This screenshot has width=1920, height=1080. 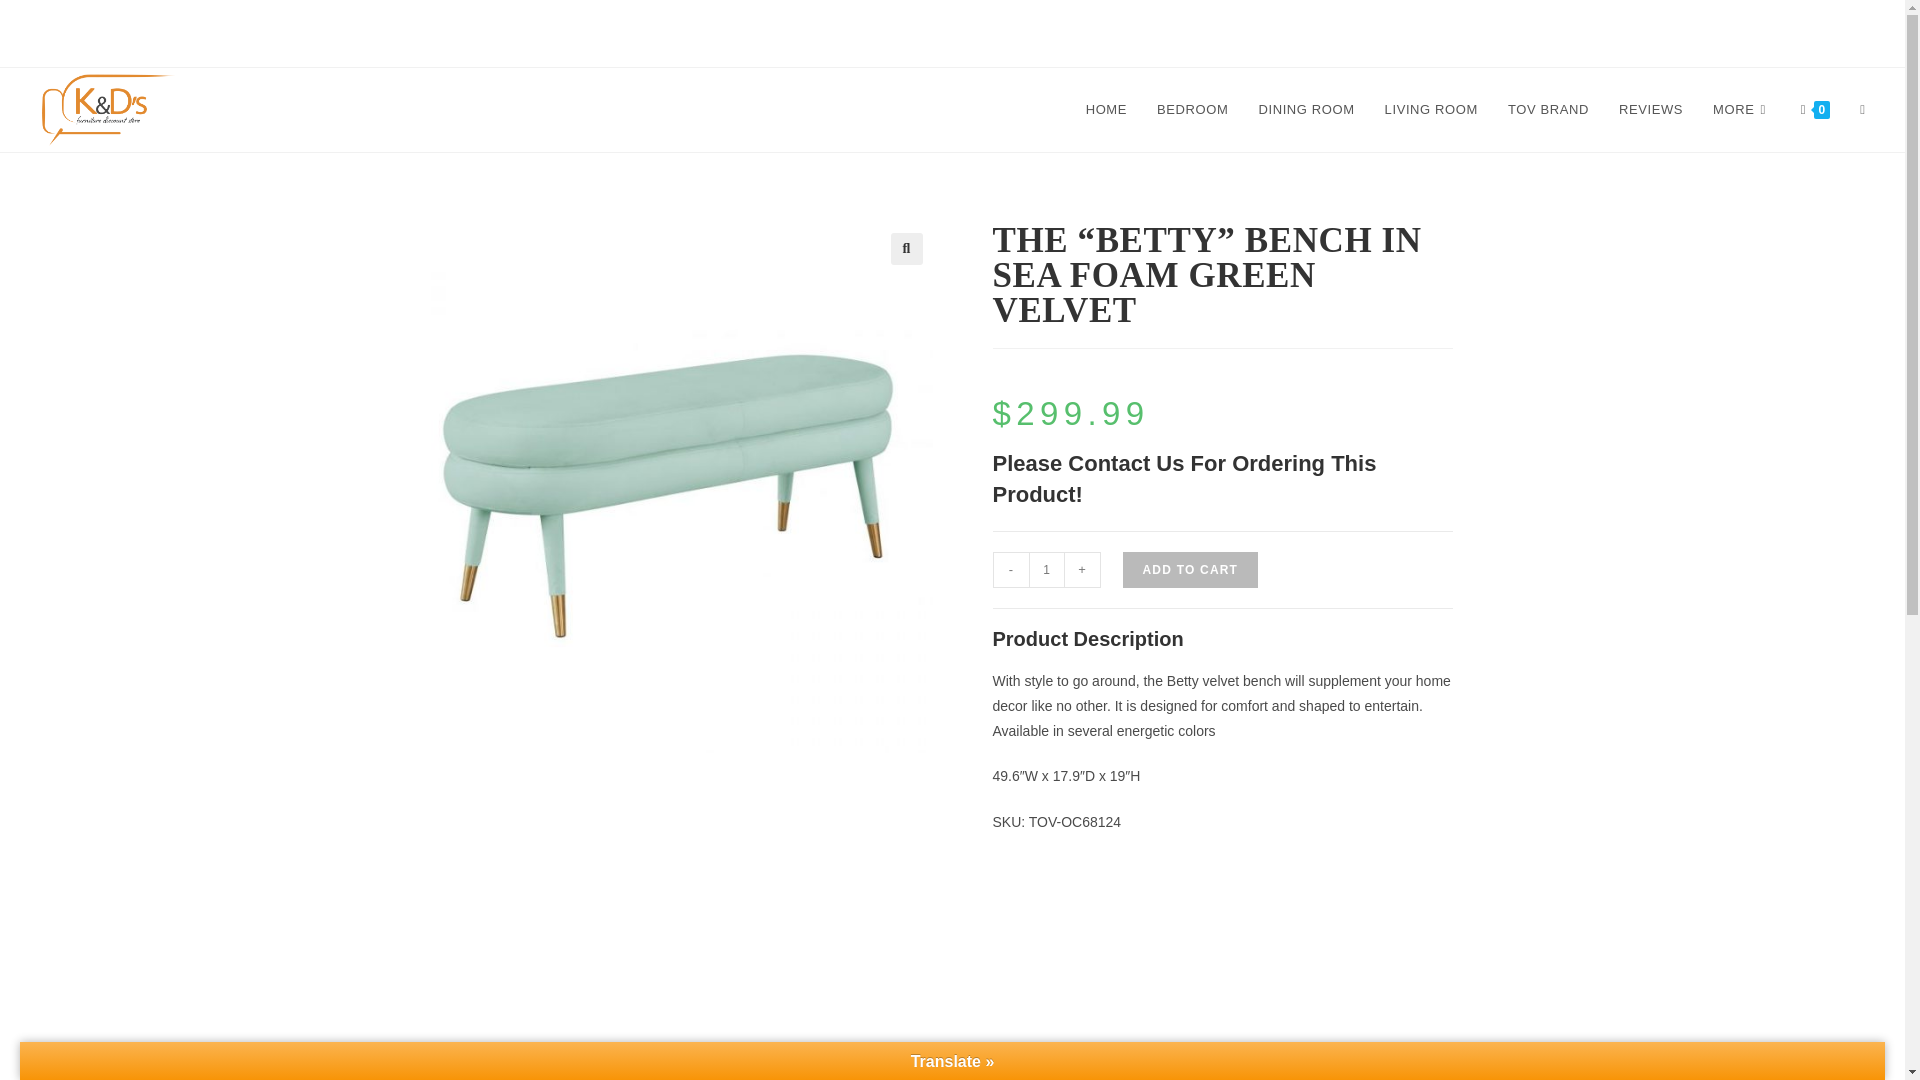 I want to click on CLICK HERE for No-Credit Purchase Options!, so click(x=952, y=33).